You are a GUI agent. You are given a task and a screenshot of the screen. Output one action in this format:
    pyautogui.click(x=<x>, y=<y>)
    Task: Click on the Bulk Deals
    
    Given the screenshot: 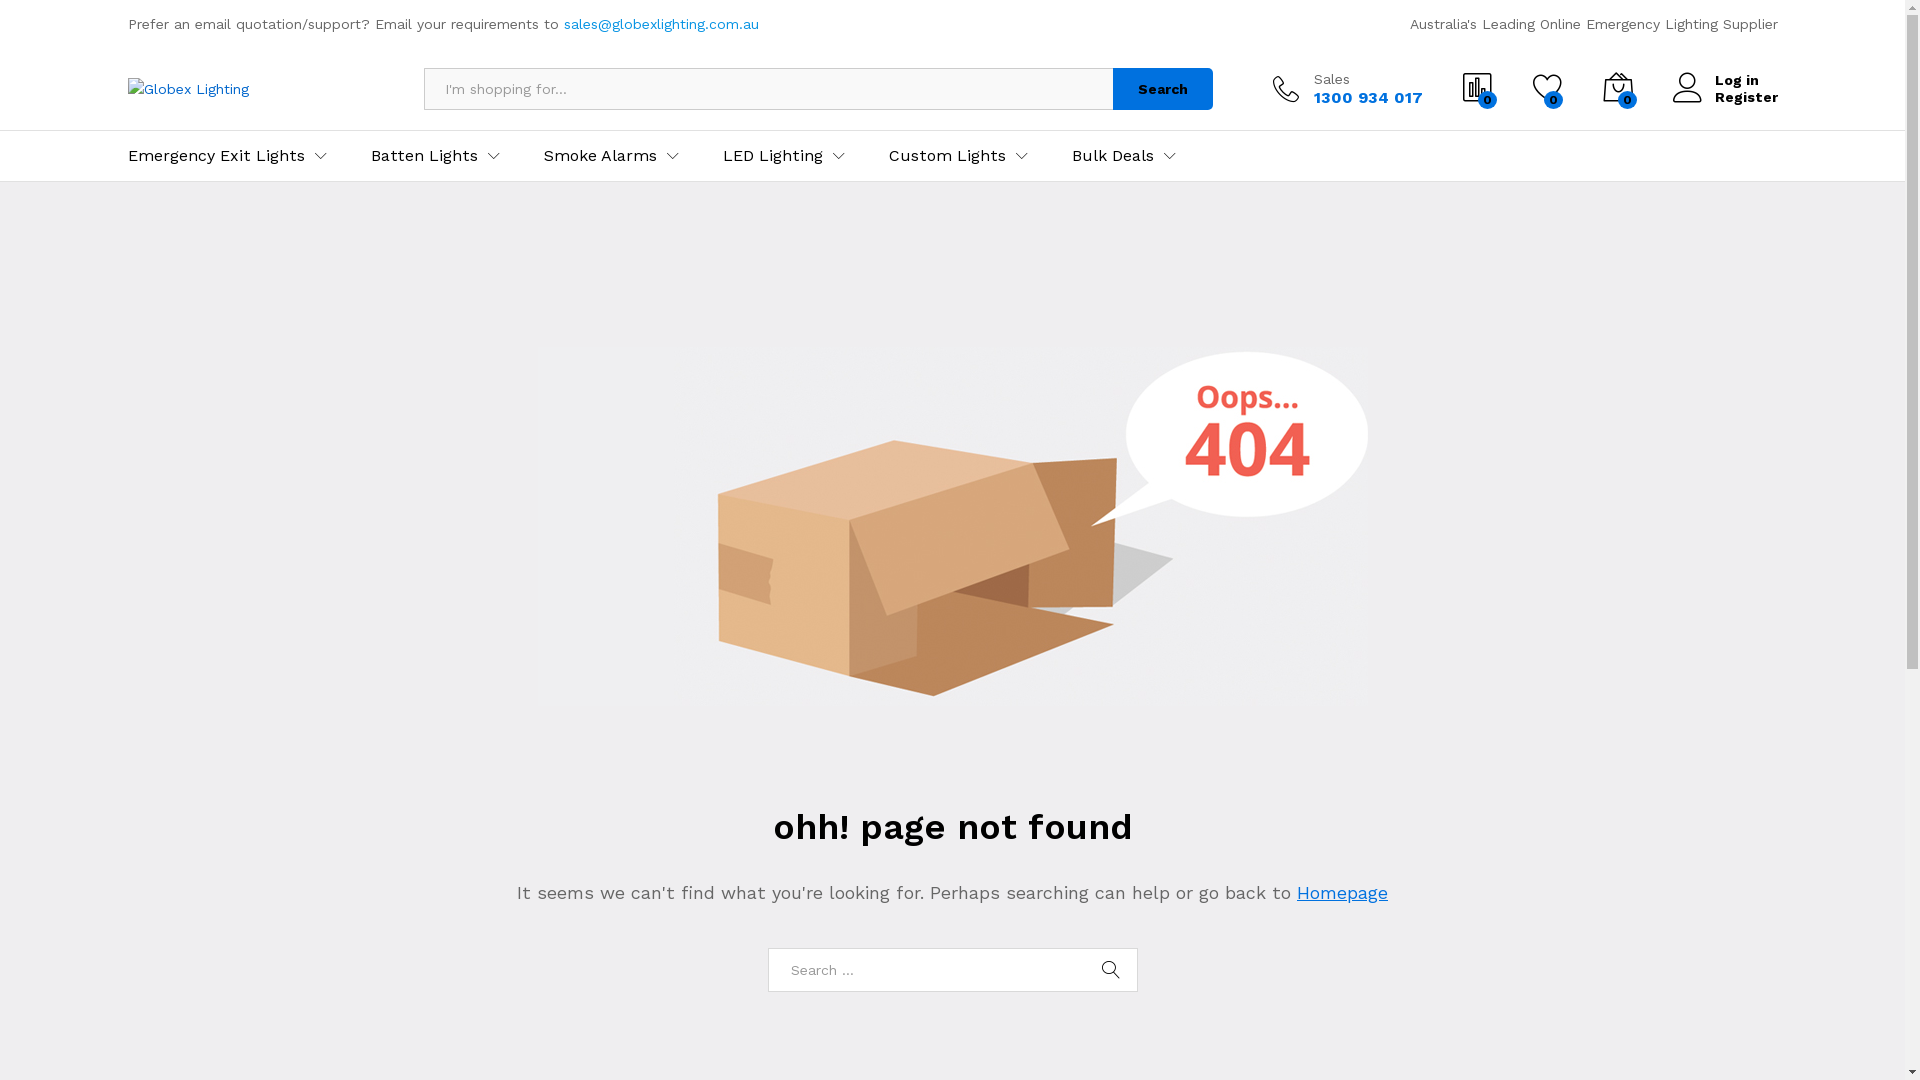 What is the action you would take?
    pyautogui.click(x=1113, y=156)
    